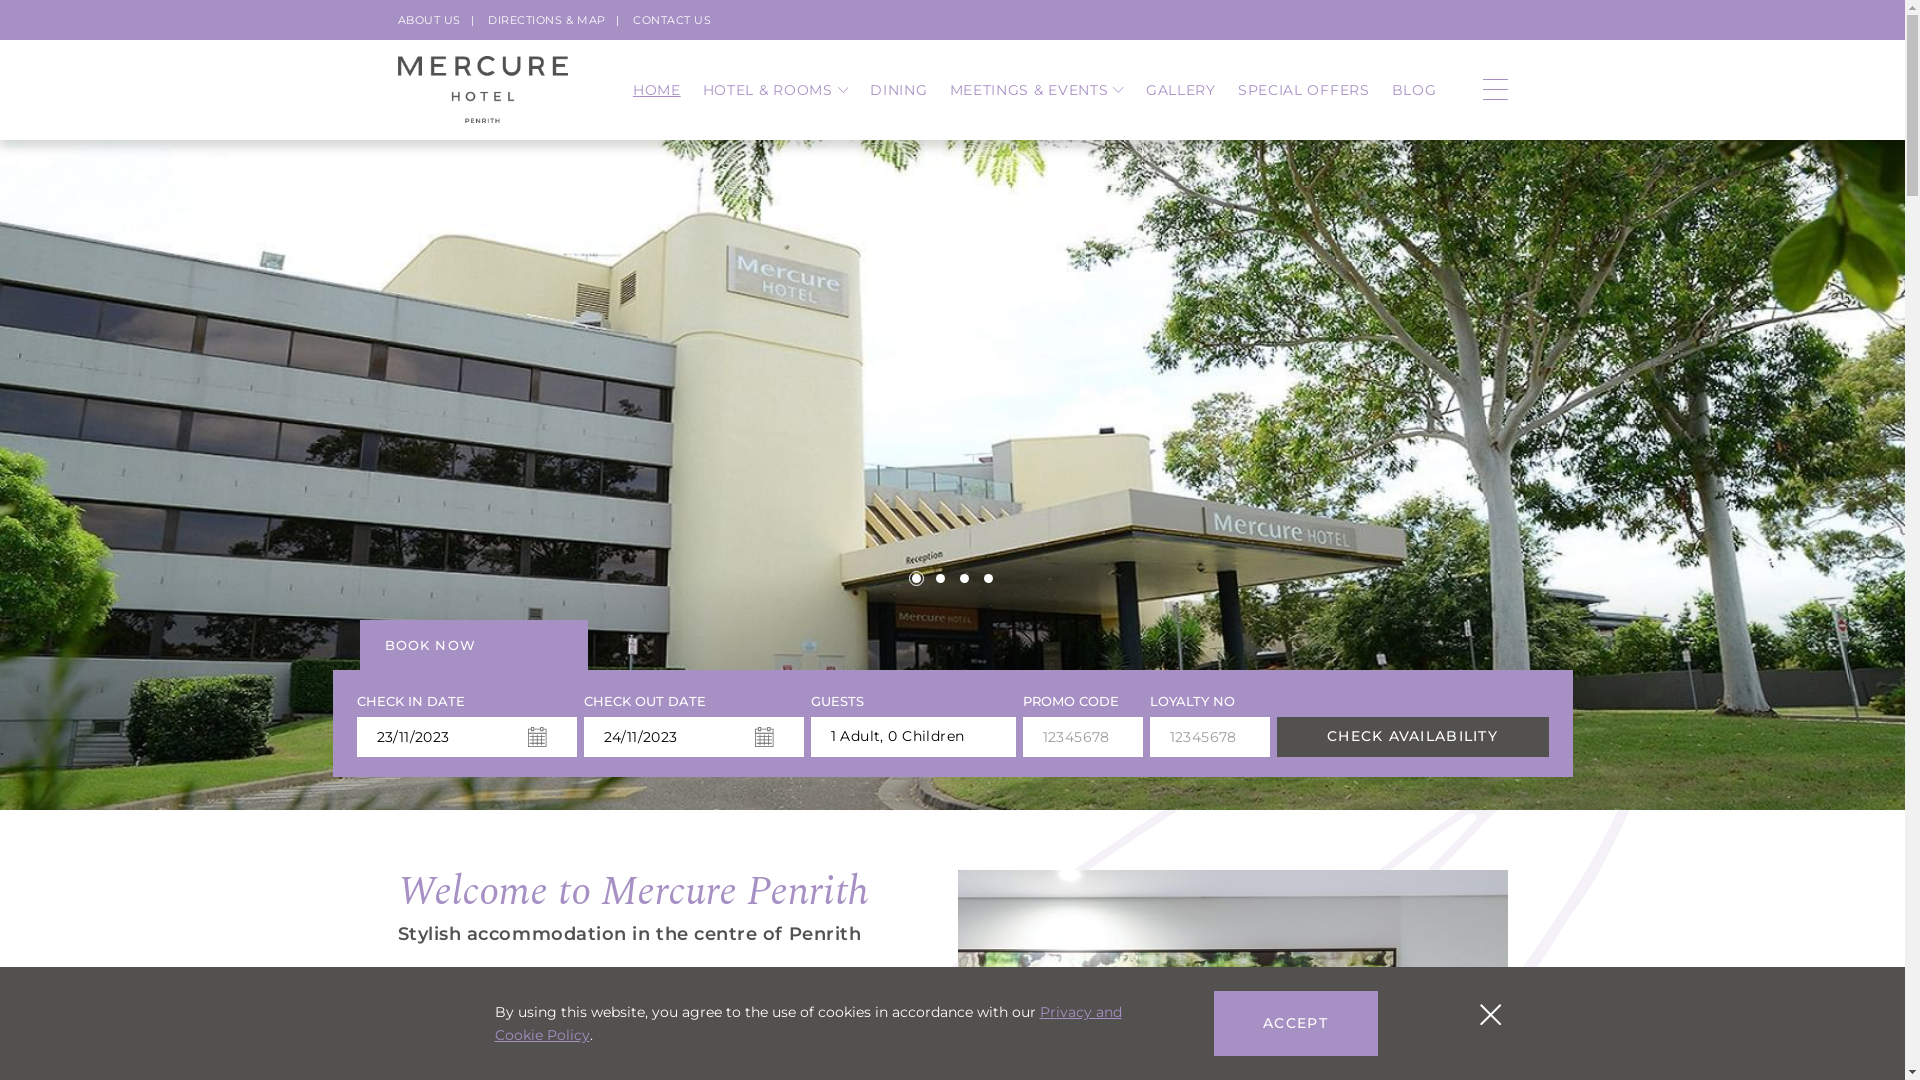 The image size is (1920, 1080). What do you see at coordinates (776, 90) in the screenshot?
I see `HOTEL & ROOMS` at bounding box center [776, 90].